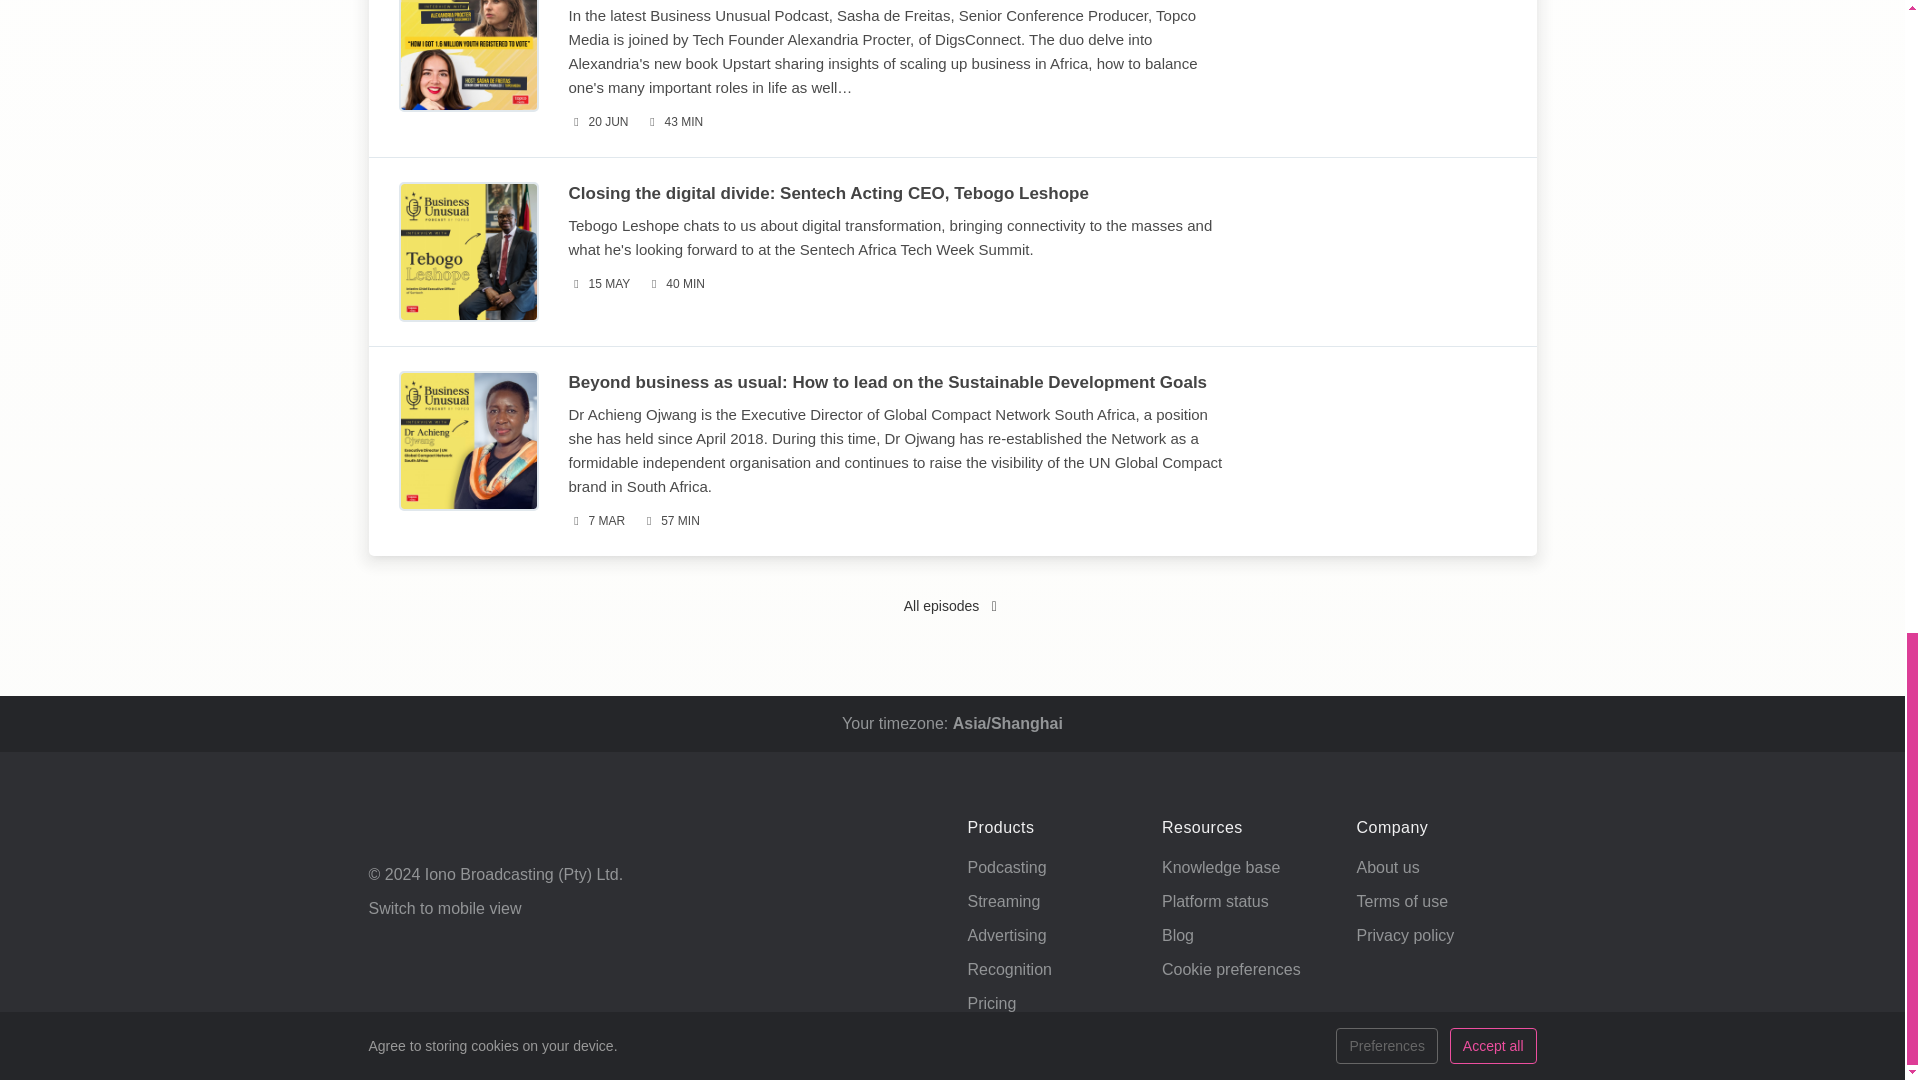 The image size is (1920, 1080). Describe the element at coordinates (596, 521) in the screenshot. I see `Published` at that location.